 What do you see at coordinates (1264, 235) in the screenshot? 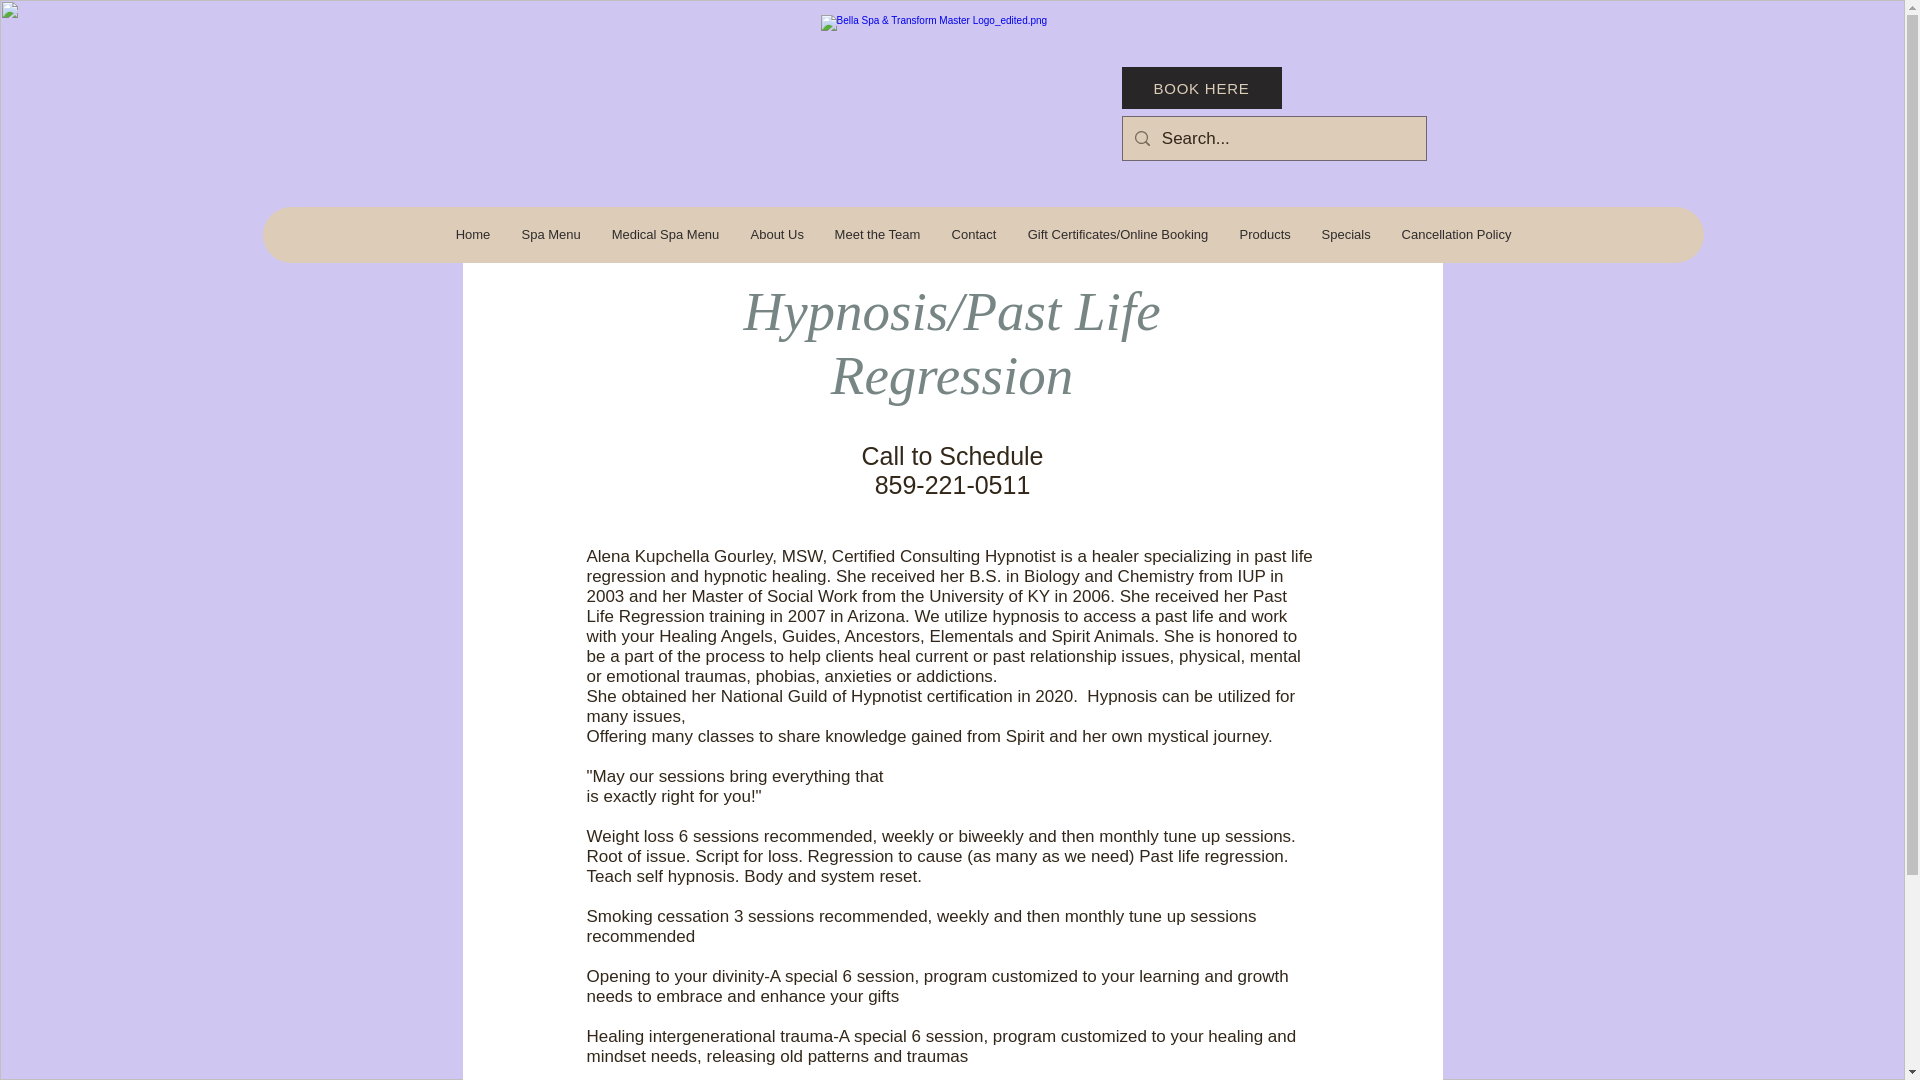
I see `Products` at bounding box center [1264, 235].